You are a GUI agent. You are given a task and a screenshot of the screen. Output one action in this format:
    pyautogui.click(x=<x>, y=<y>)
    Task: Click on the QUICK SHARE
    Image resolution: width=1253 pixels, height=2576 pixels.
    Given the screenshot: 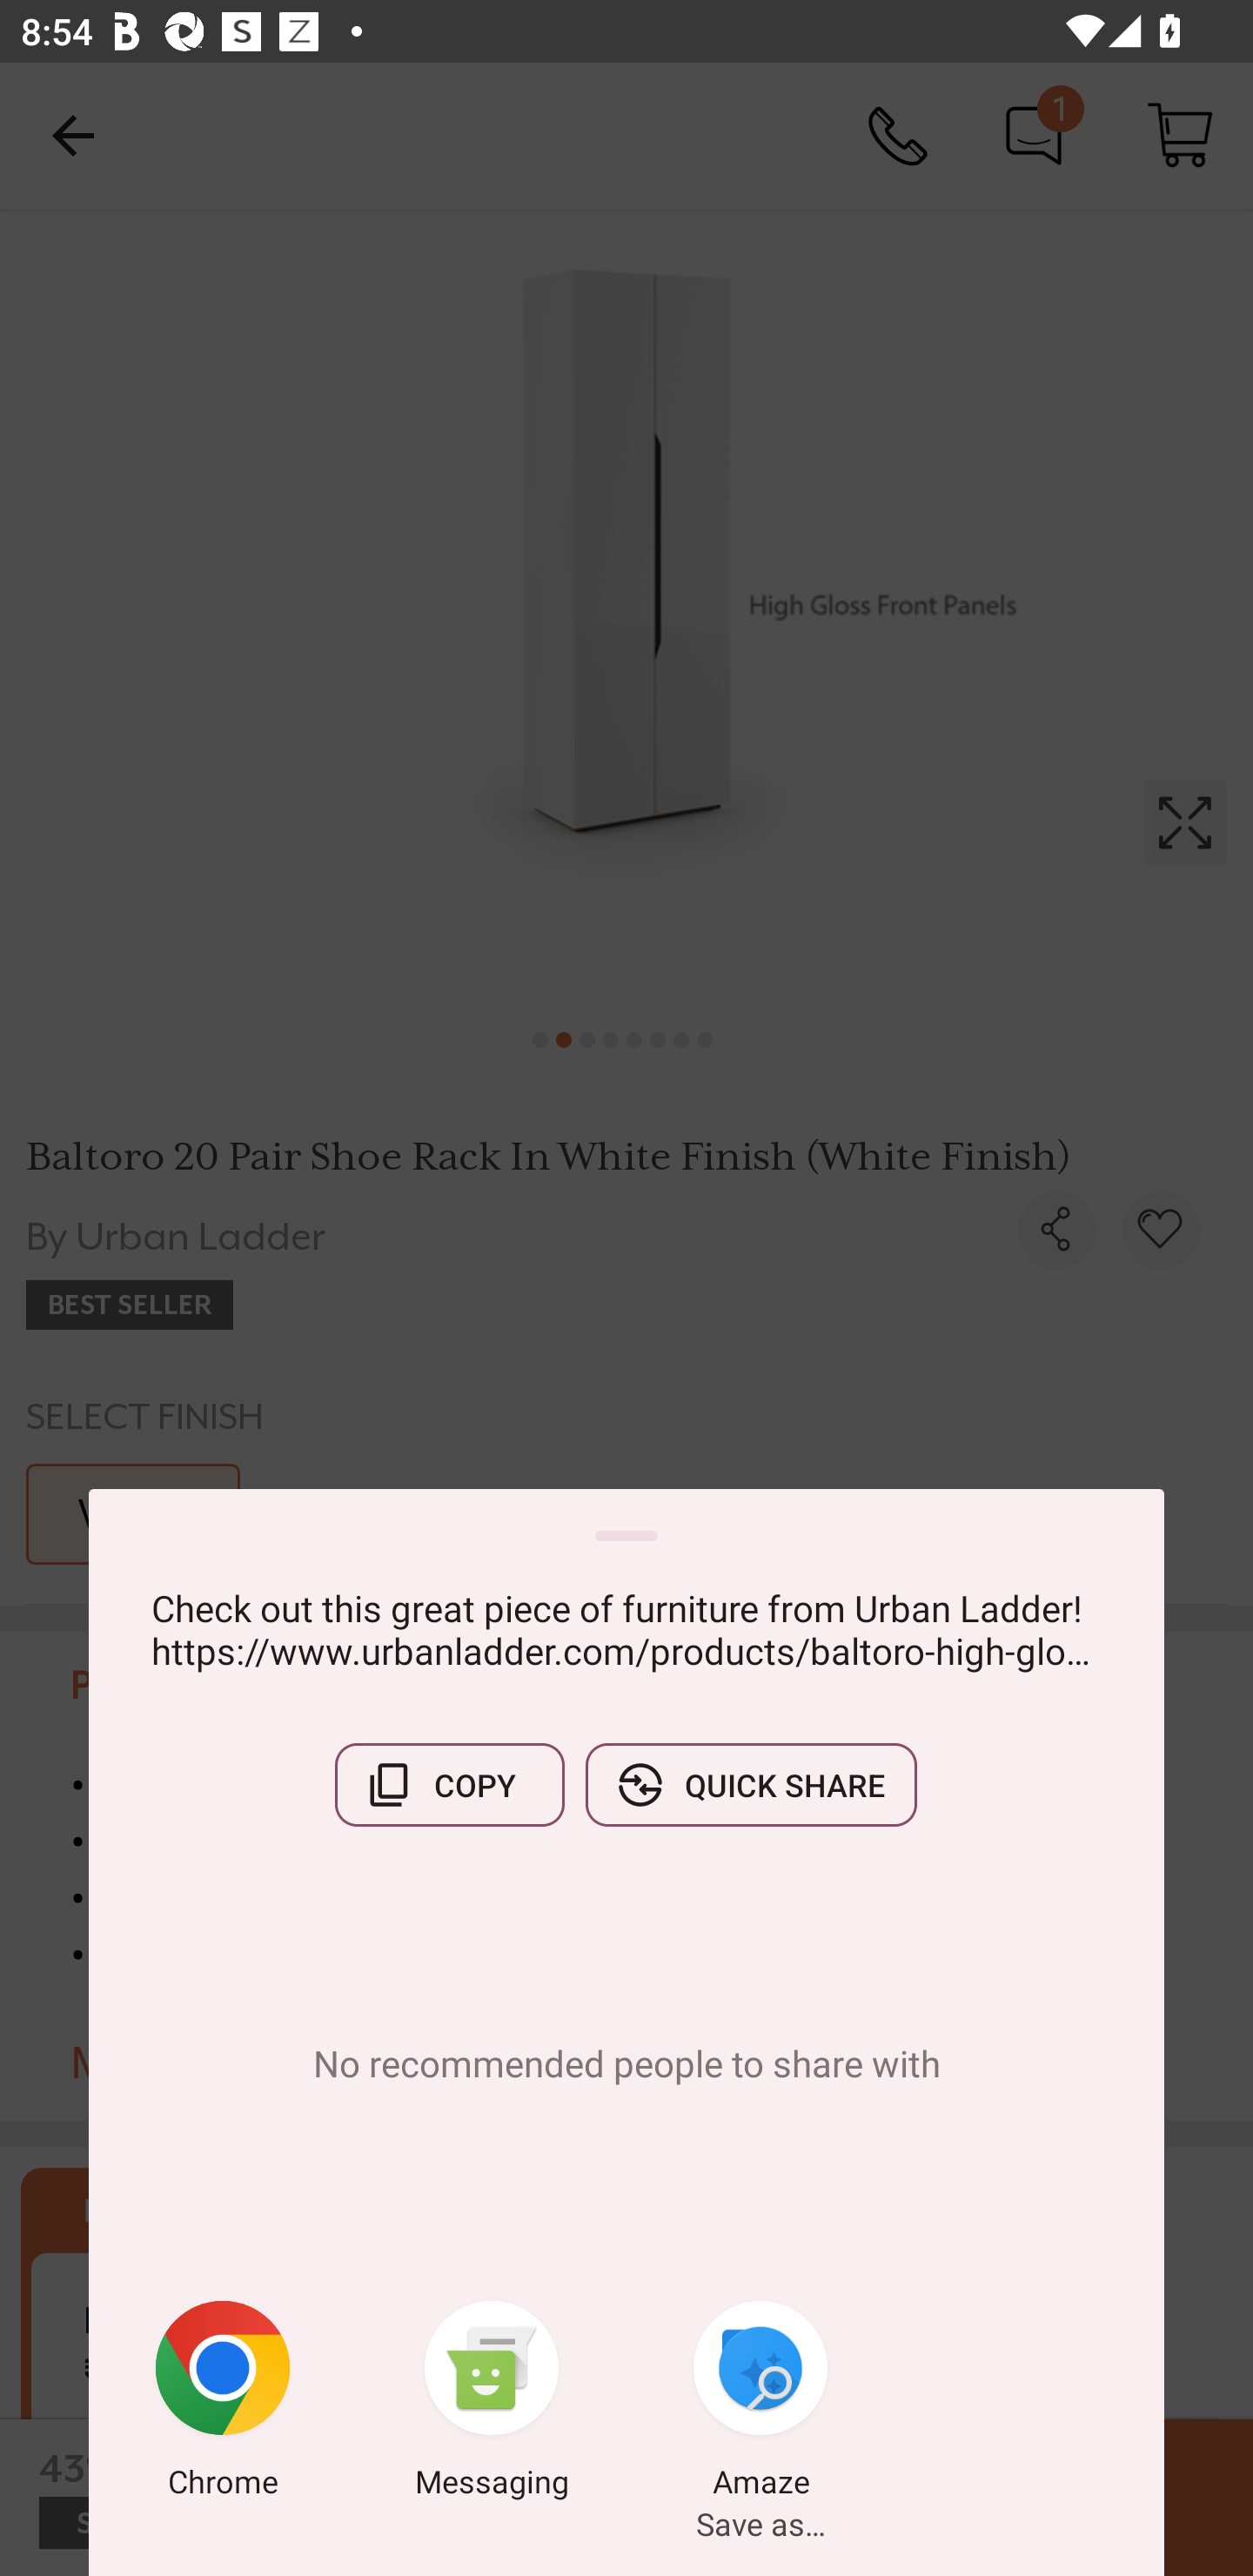 What is the action you would take?
    pyautogui.click(x=751, y=1785)
    